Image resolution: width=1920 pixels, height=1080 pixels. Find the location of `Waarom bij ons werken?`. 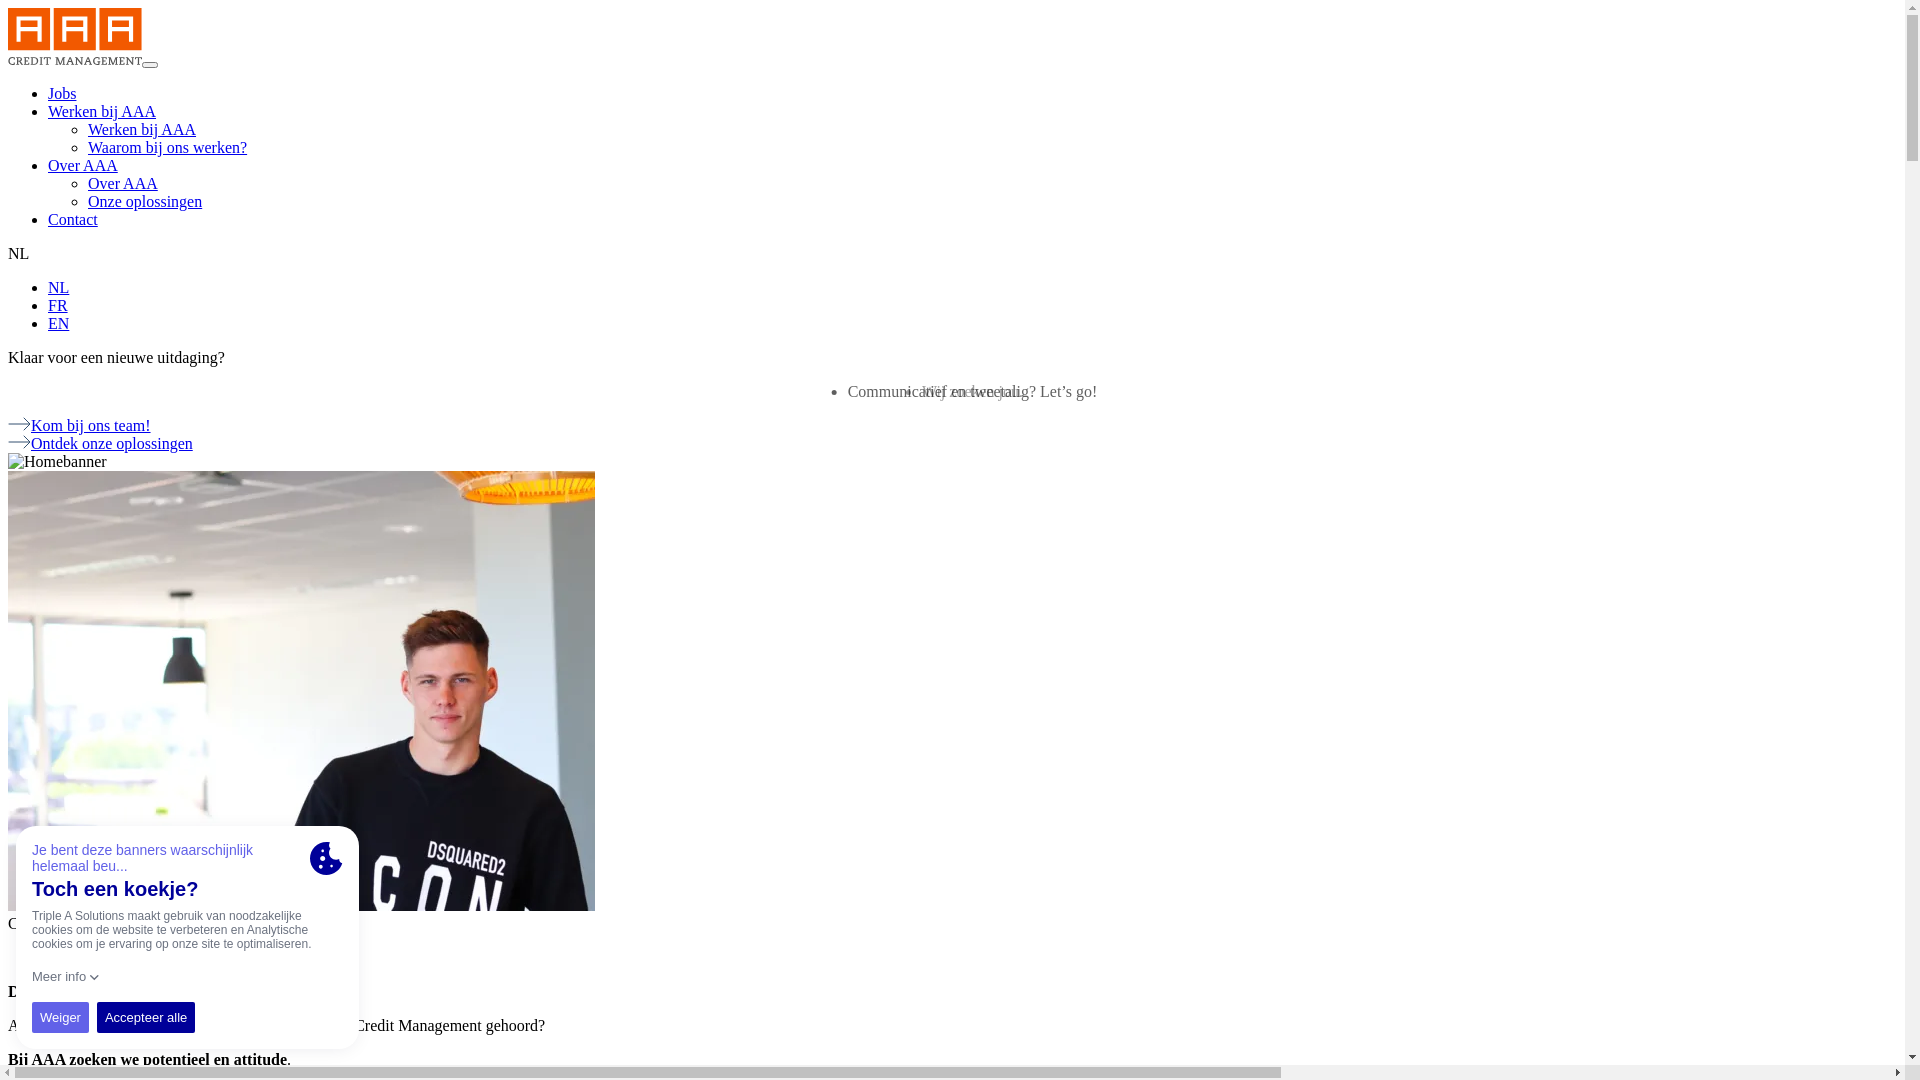

Waarom bij ons werken? is located at coordinates (167, 147).